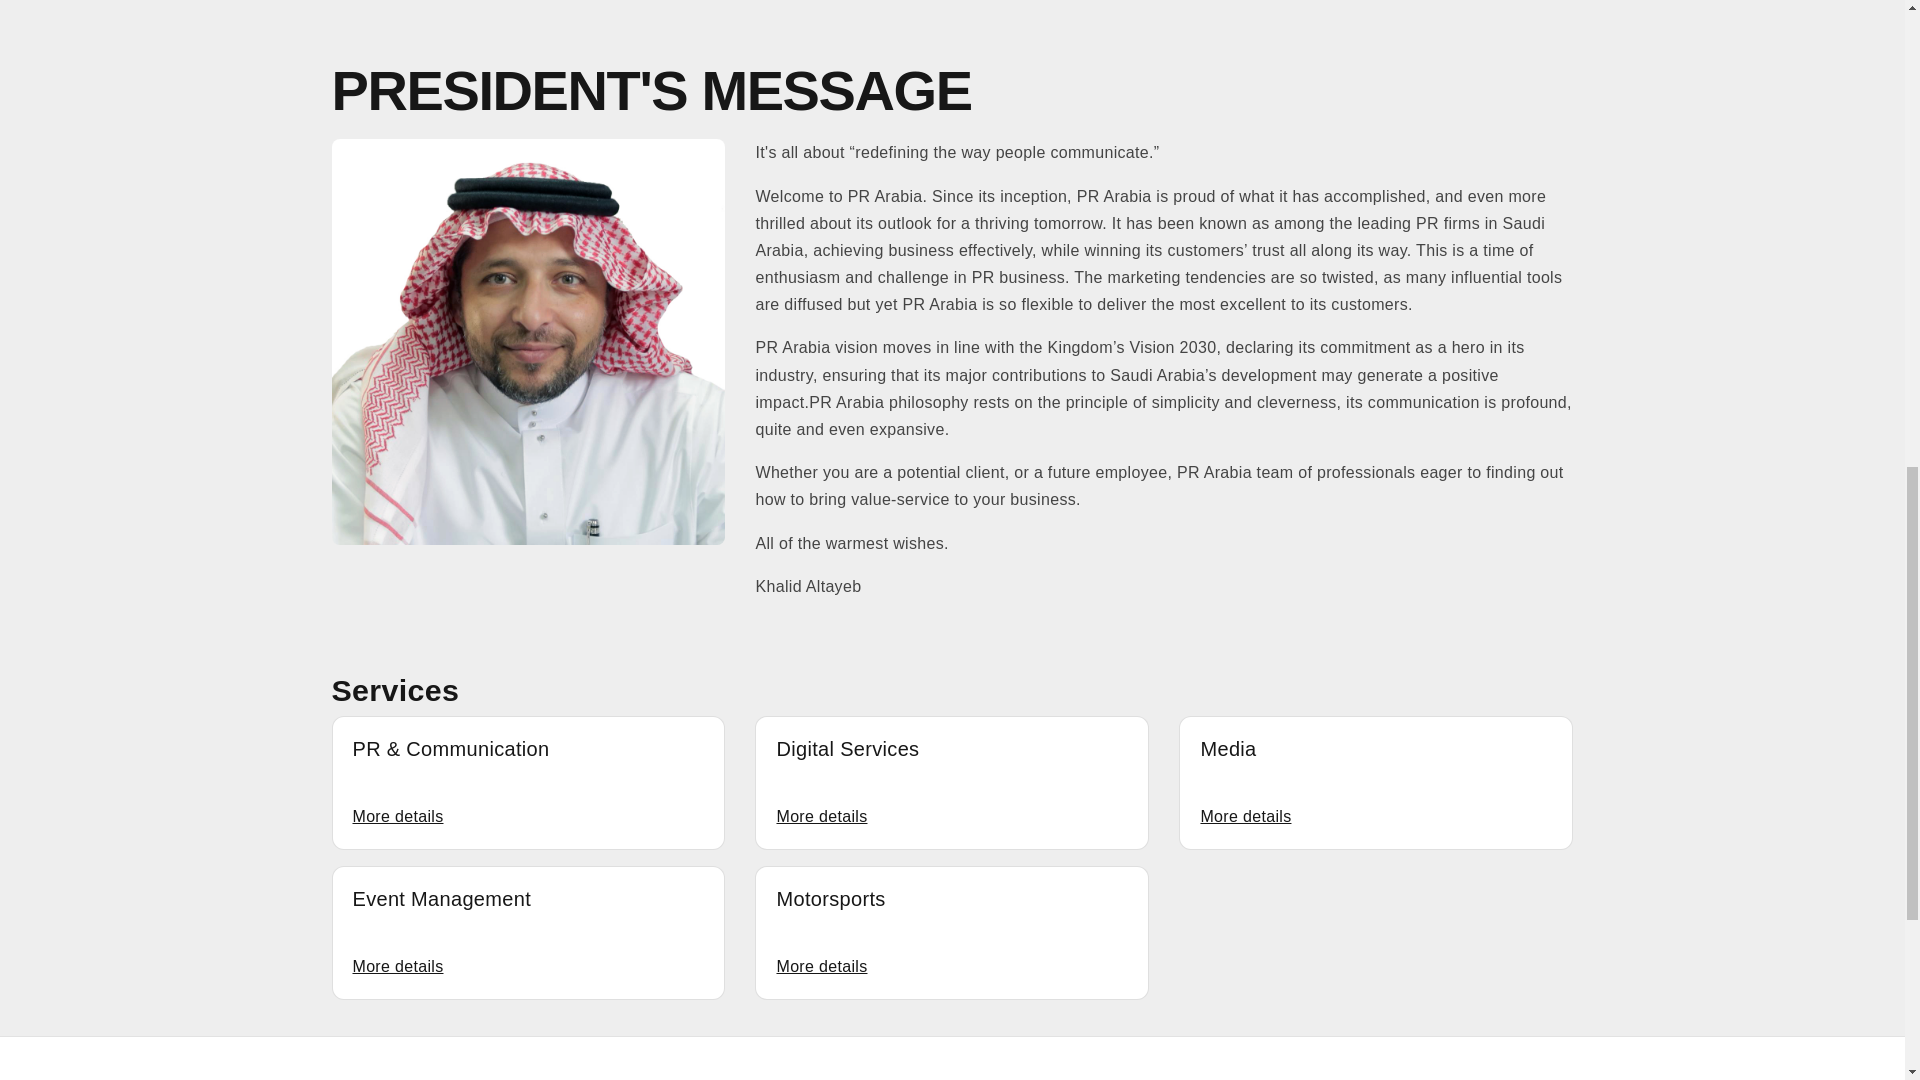 This screenshot has height=1080, width=1920. Describe the element at coordinates (821, 816) in the screenshot. I see `More details` at that location.